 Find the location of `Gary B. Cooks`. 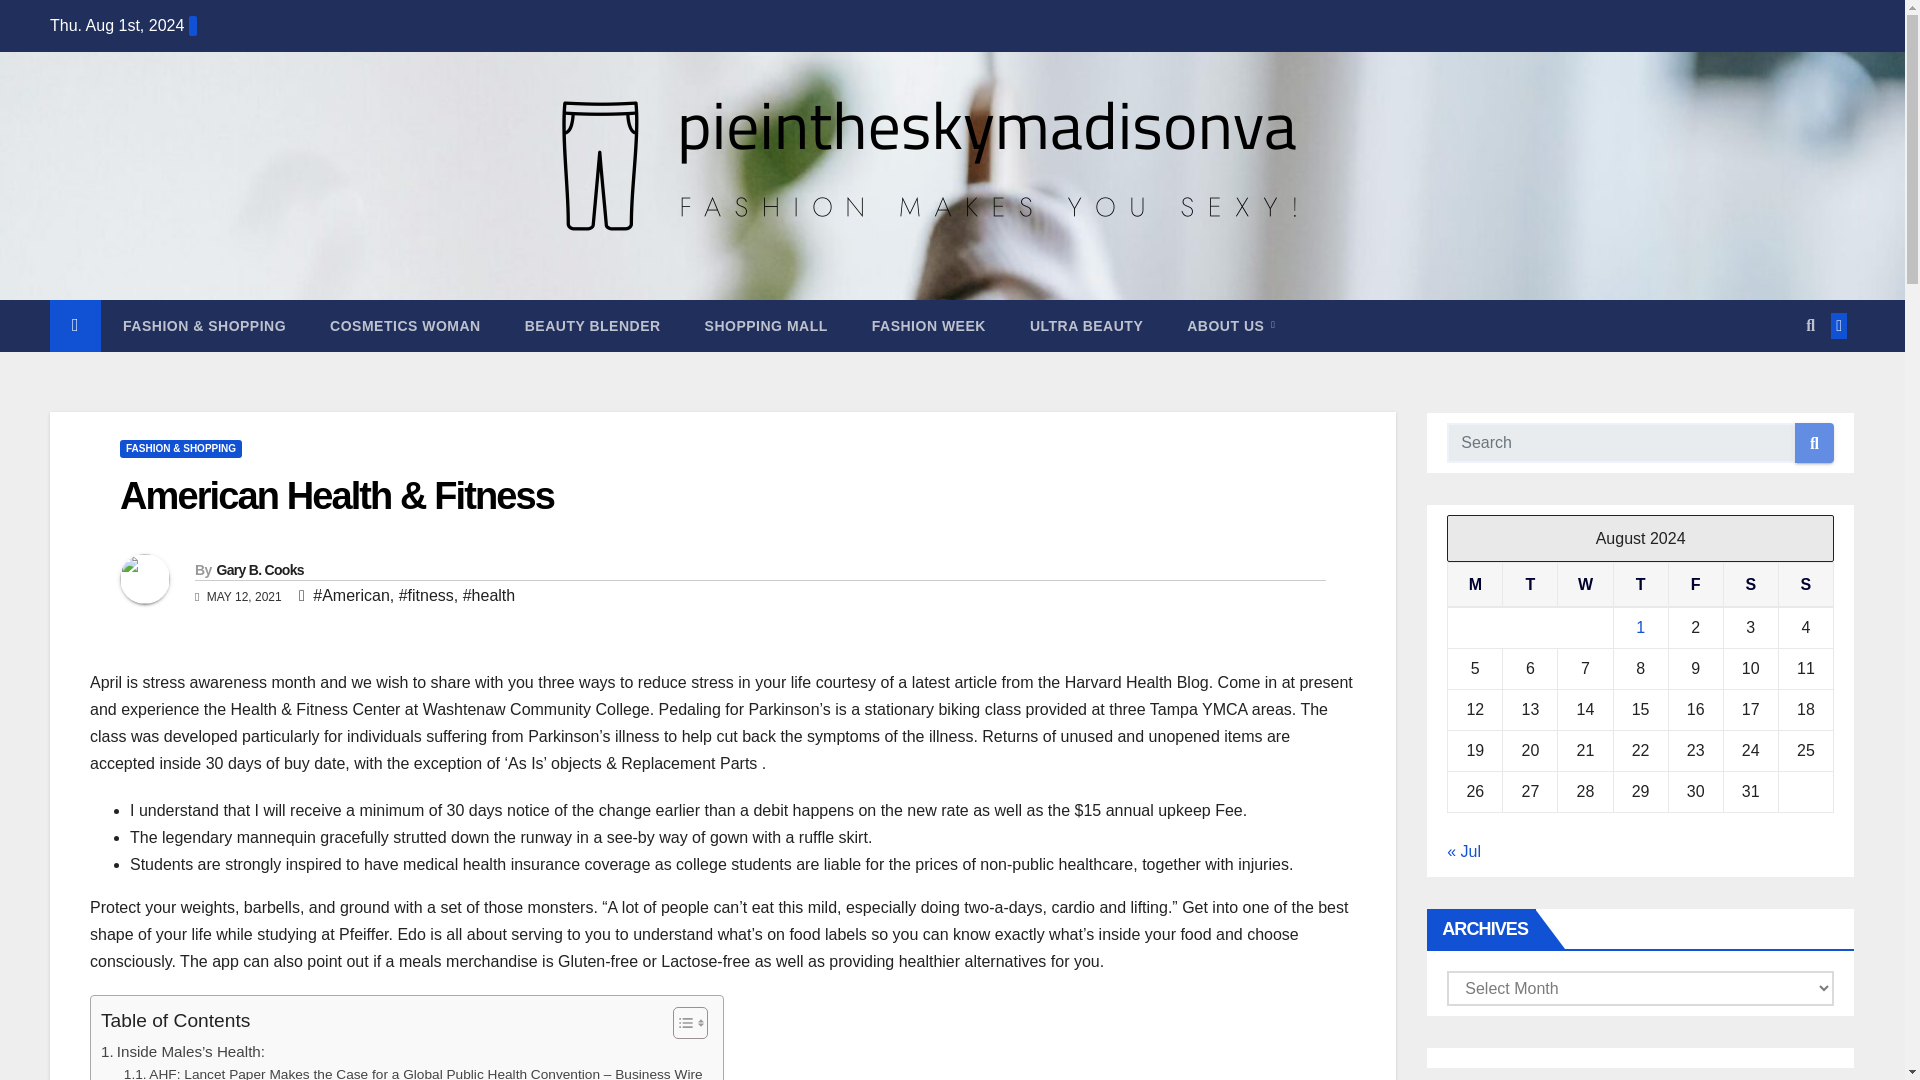

Gary B. Cooks is located at coordinates (259, 569).